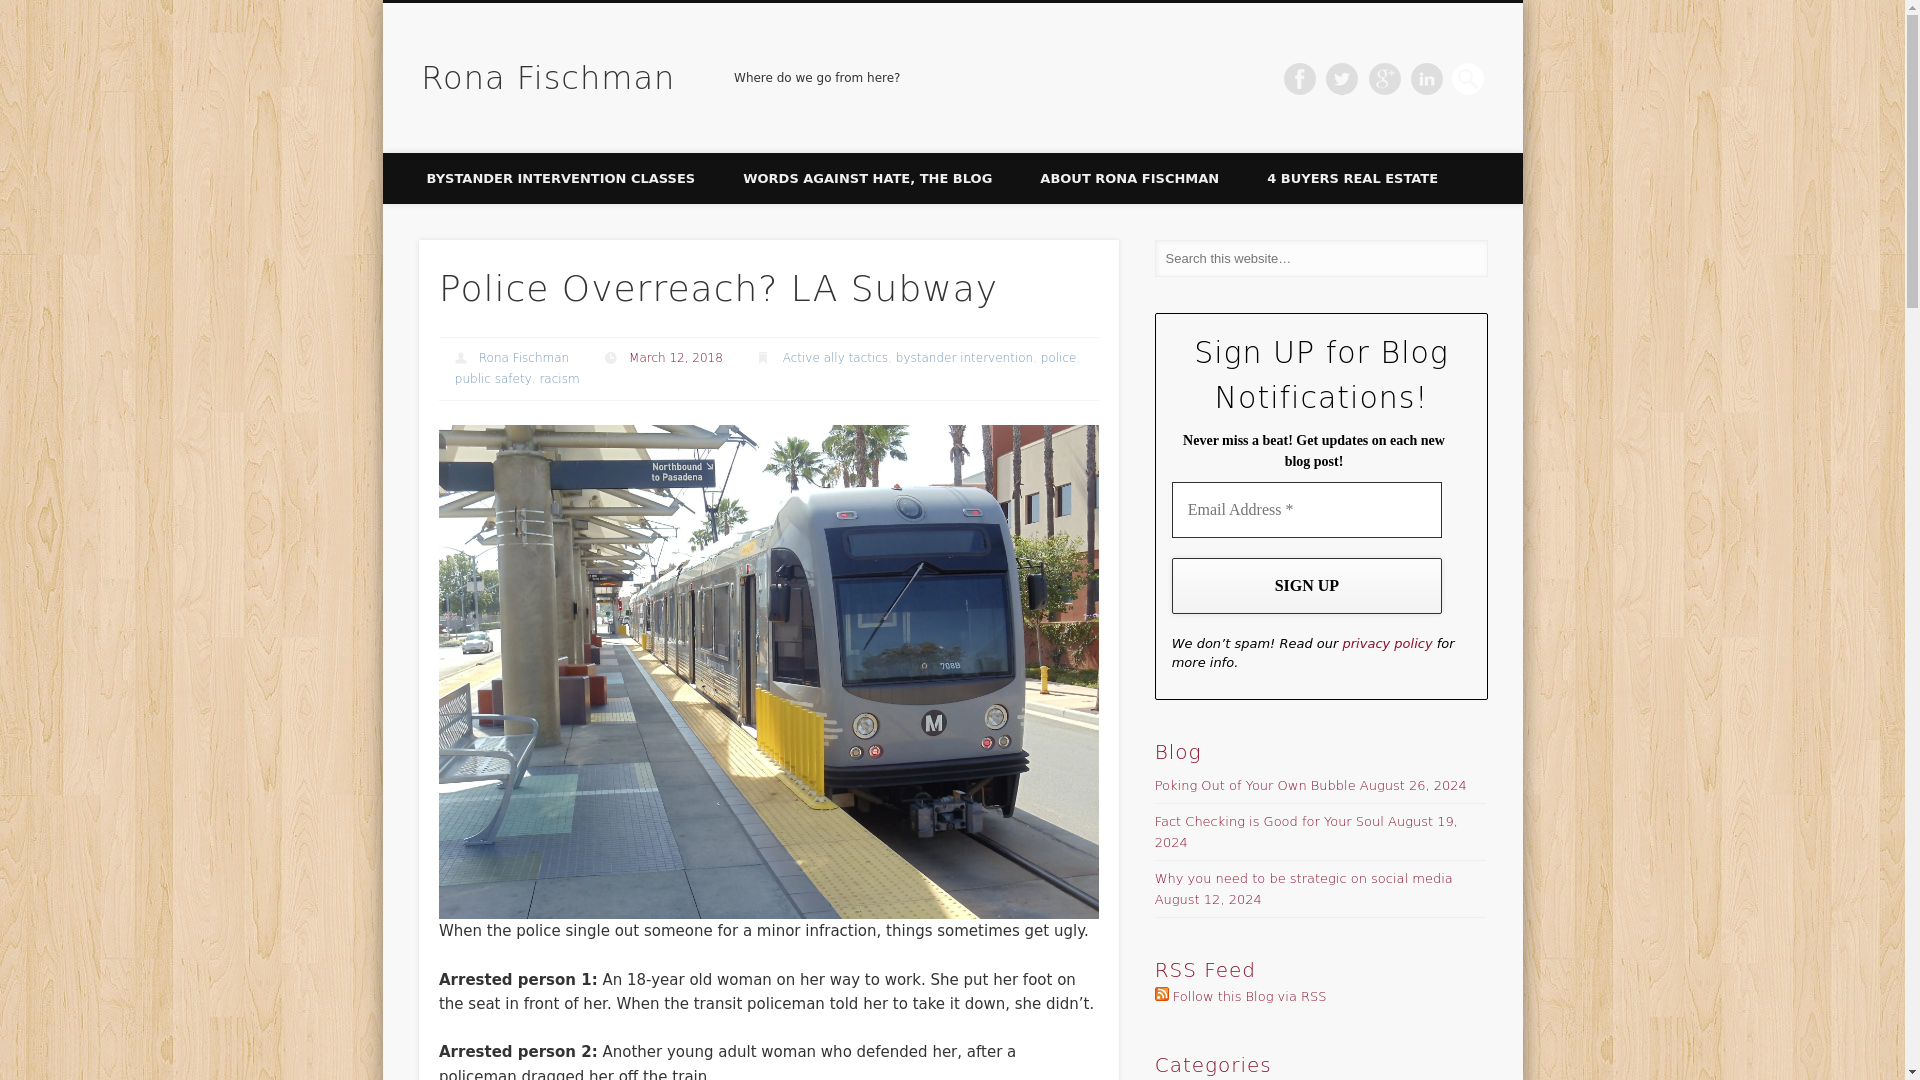 The image size is (1920, 1080). Describe the element at coordinates (1128, 178) in the screenshot. I see `ABOUT RONA FISCHMAN` at that location.